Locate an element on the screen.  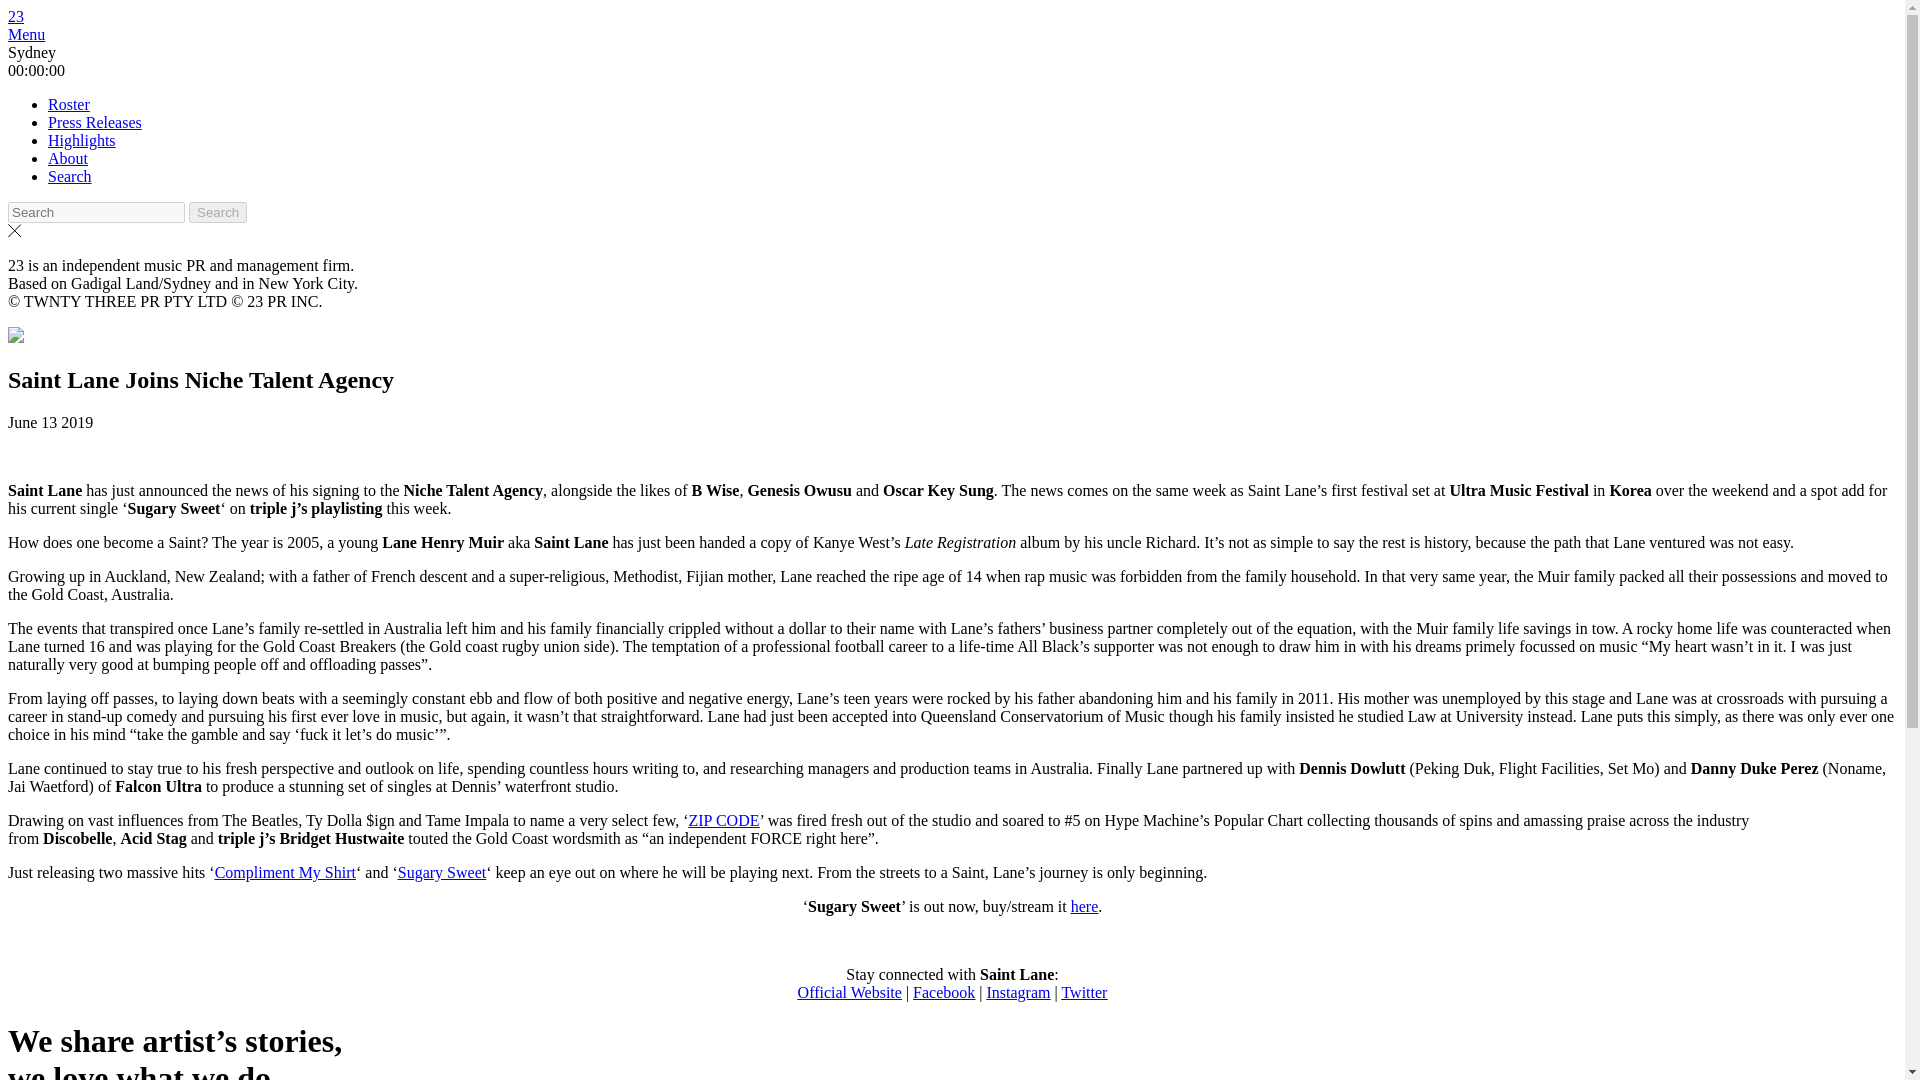
here is located at coordinates (1084, 906).